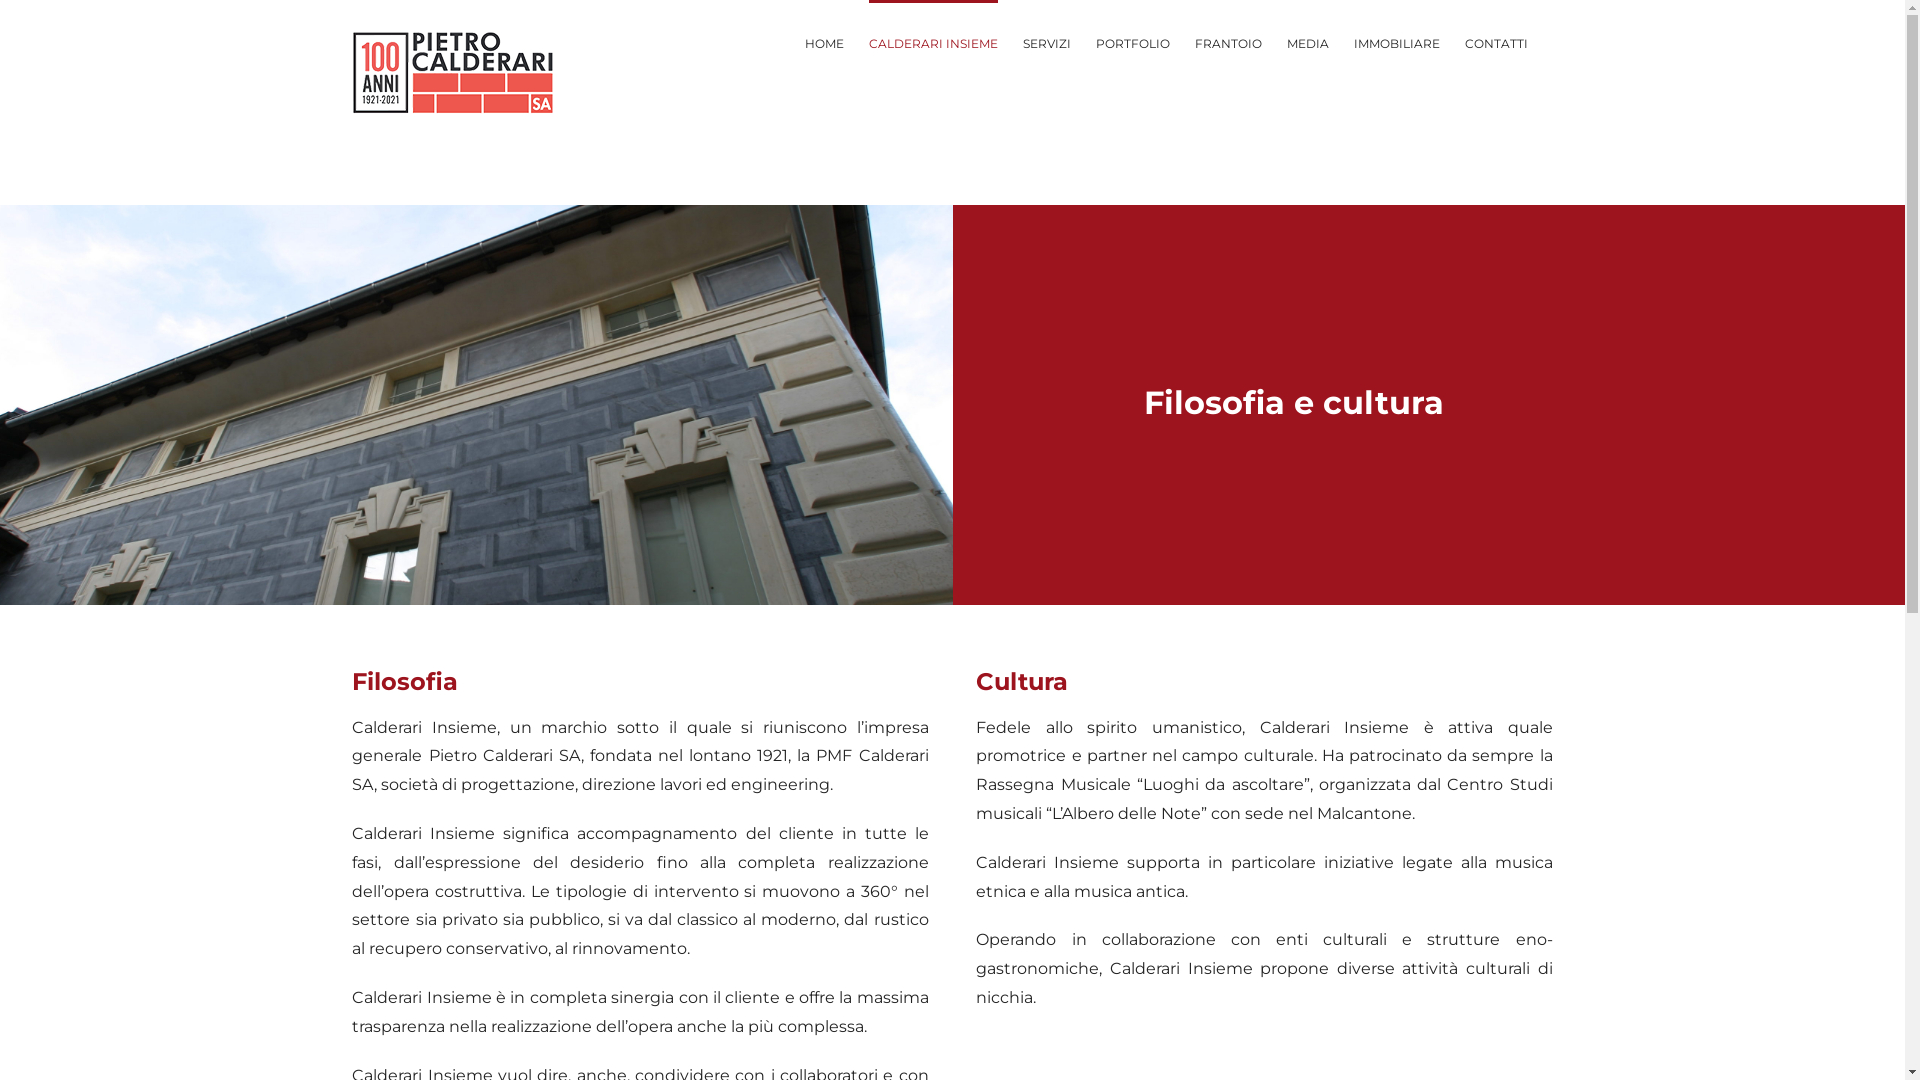  Describe the element at coordinates (1397, 42) in the screenshot. I see `IMMOBILIARE` at that location.